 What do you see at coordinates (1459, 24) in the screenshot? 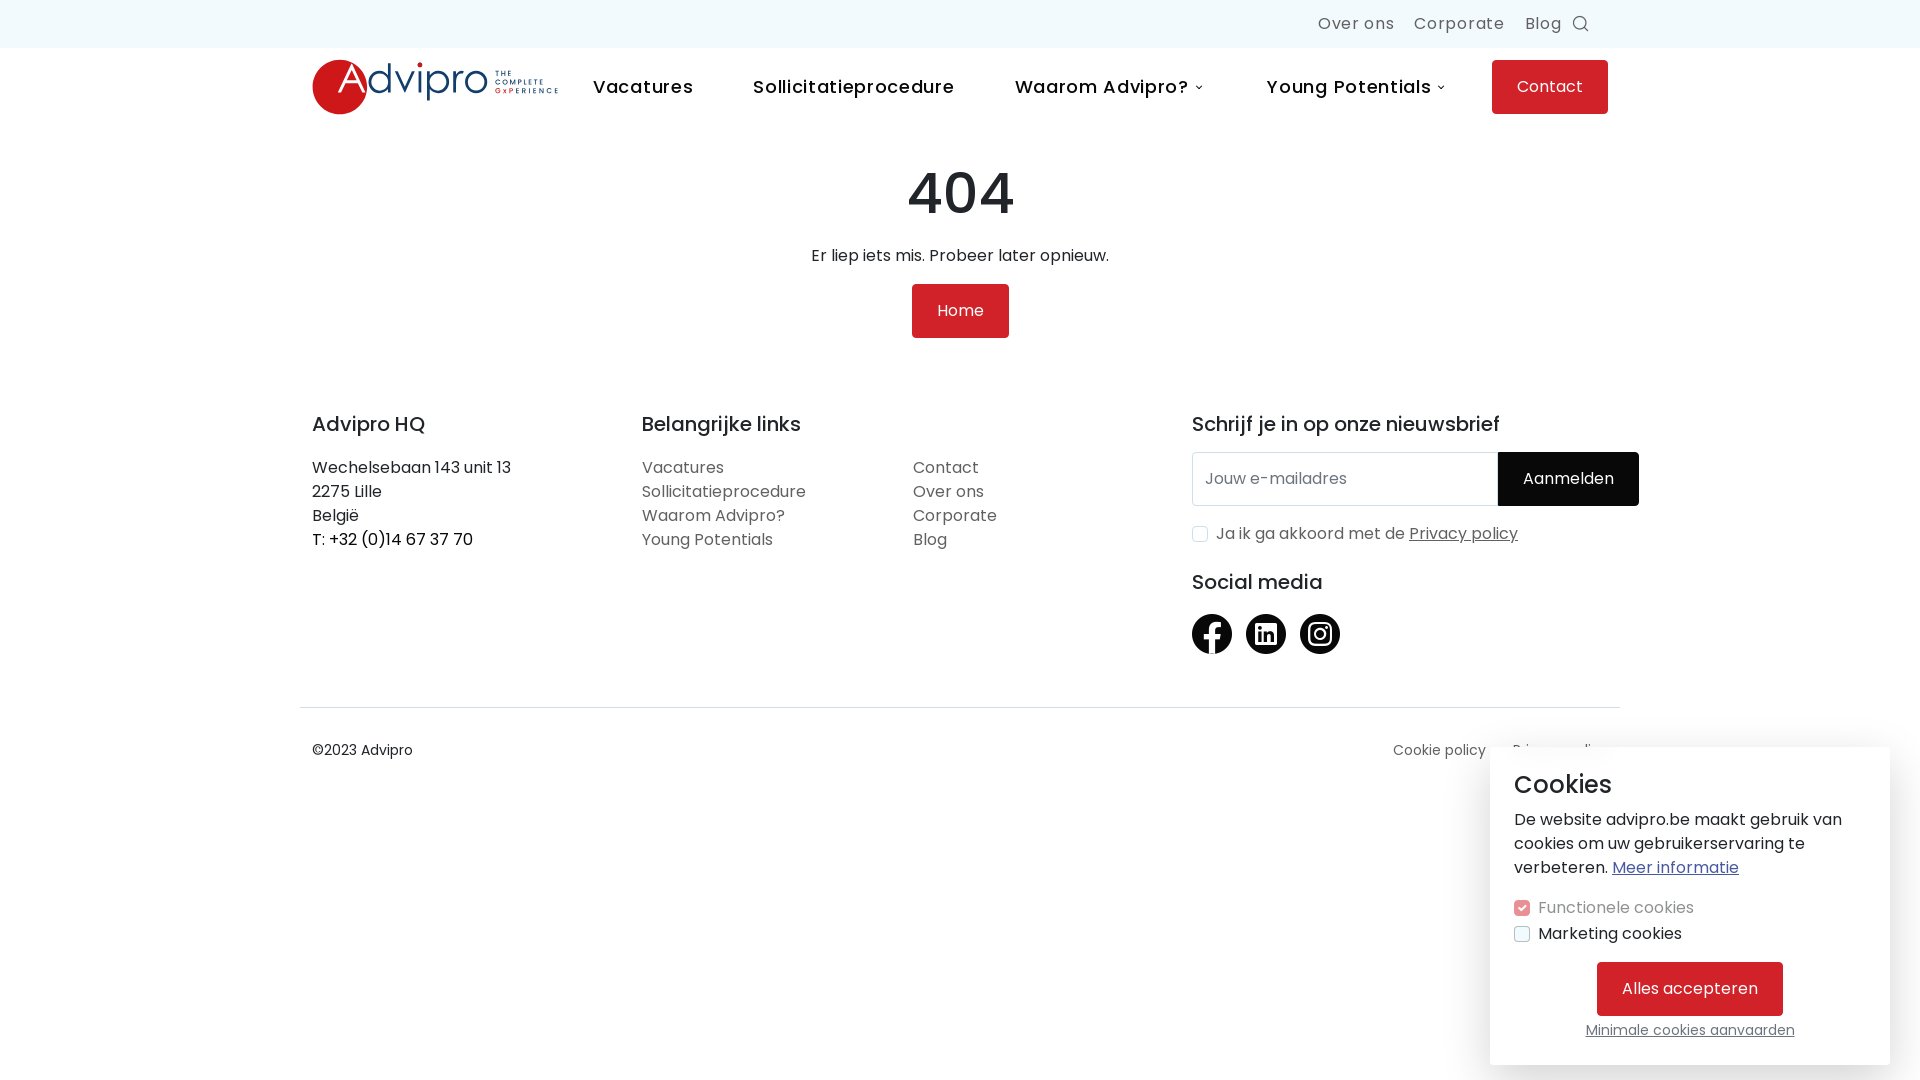
I see `Corporate` at bounding box center [1459, 24].